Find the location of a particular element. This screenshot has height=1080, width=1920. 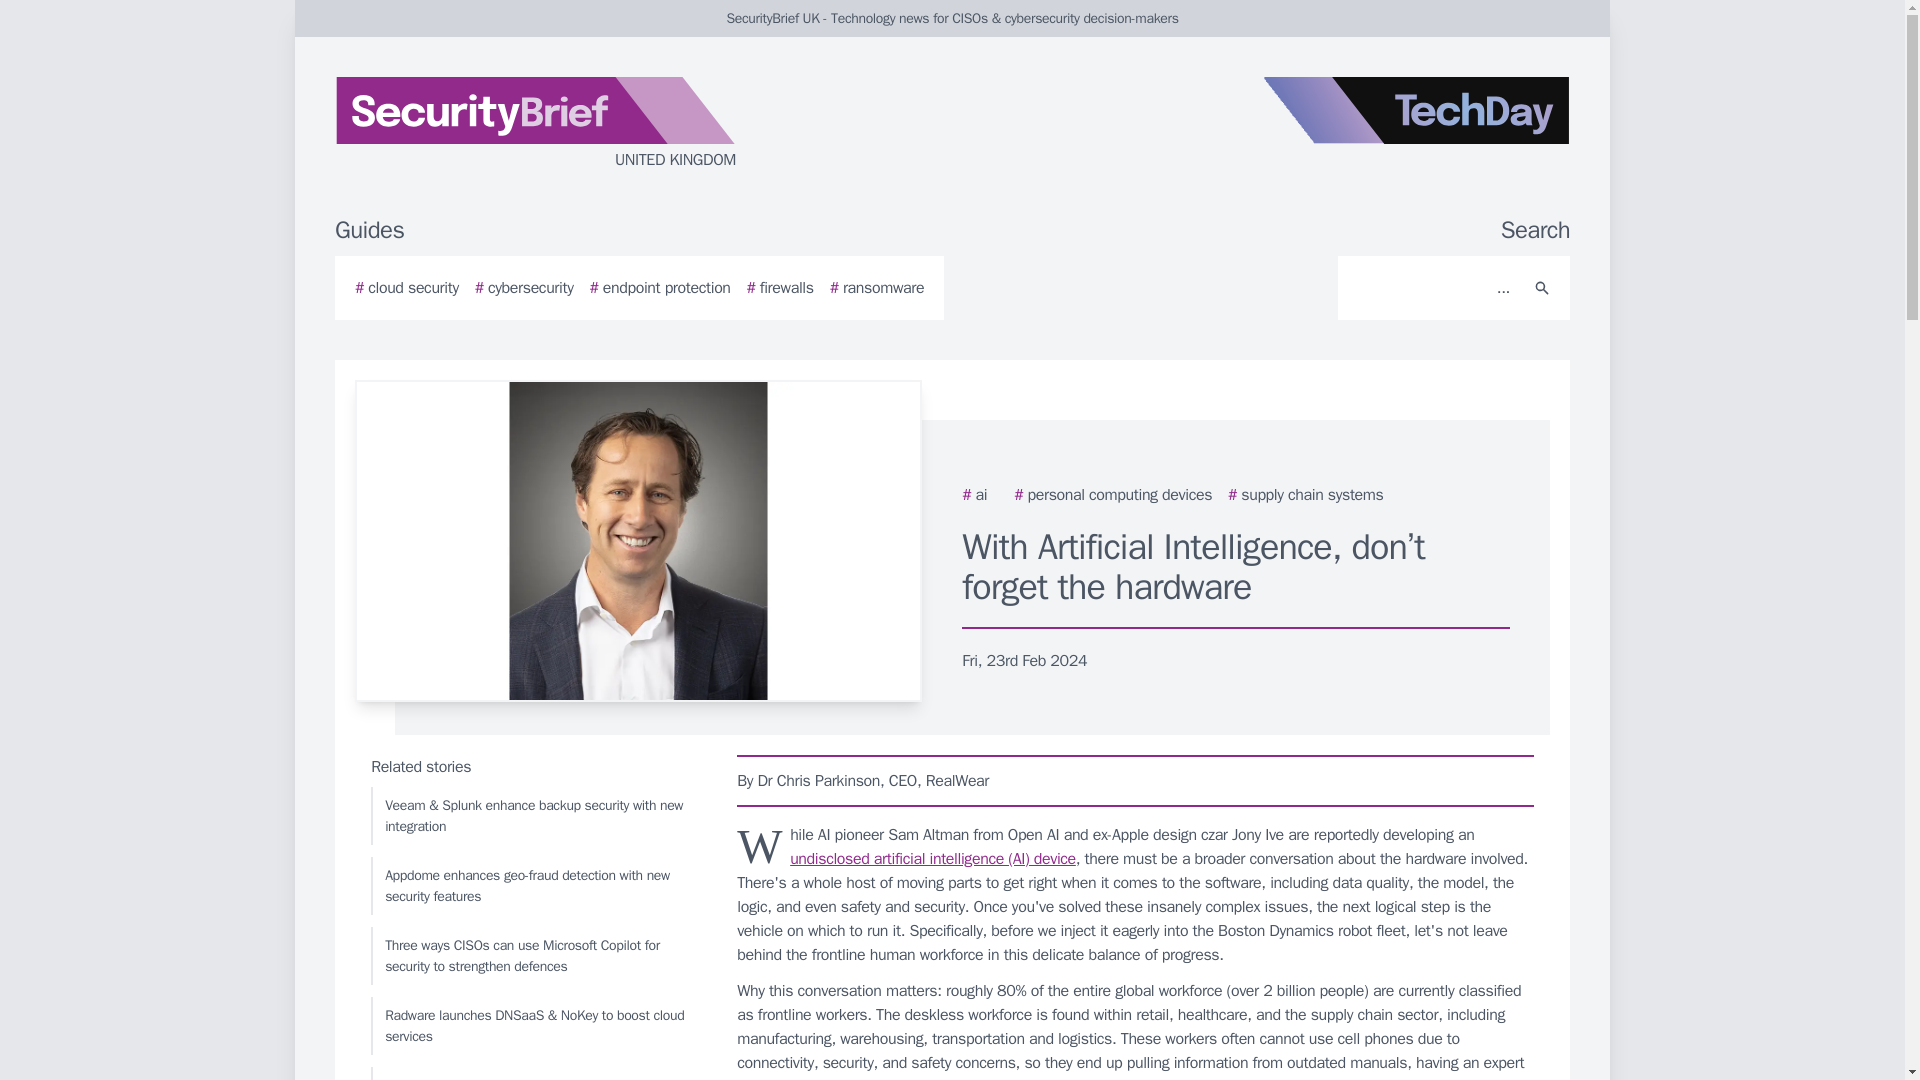

Developer trust in AI tools declines despite increased usage is located at coordinates (535, 1074).